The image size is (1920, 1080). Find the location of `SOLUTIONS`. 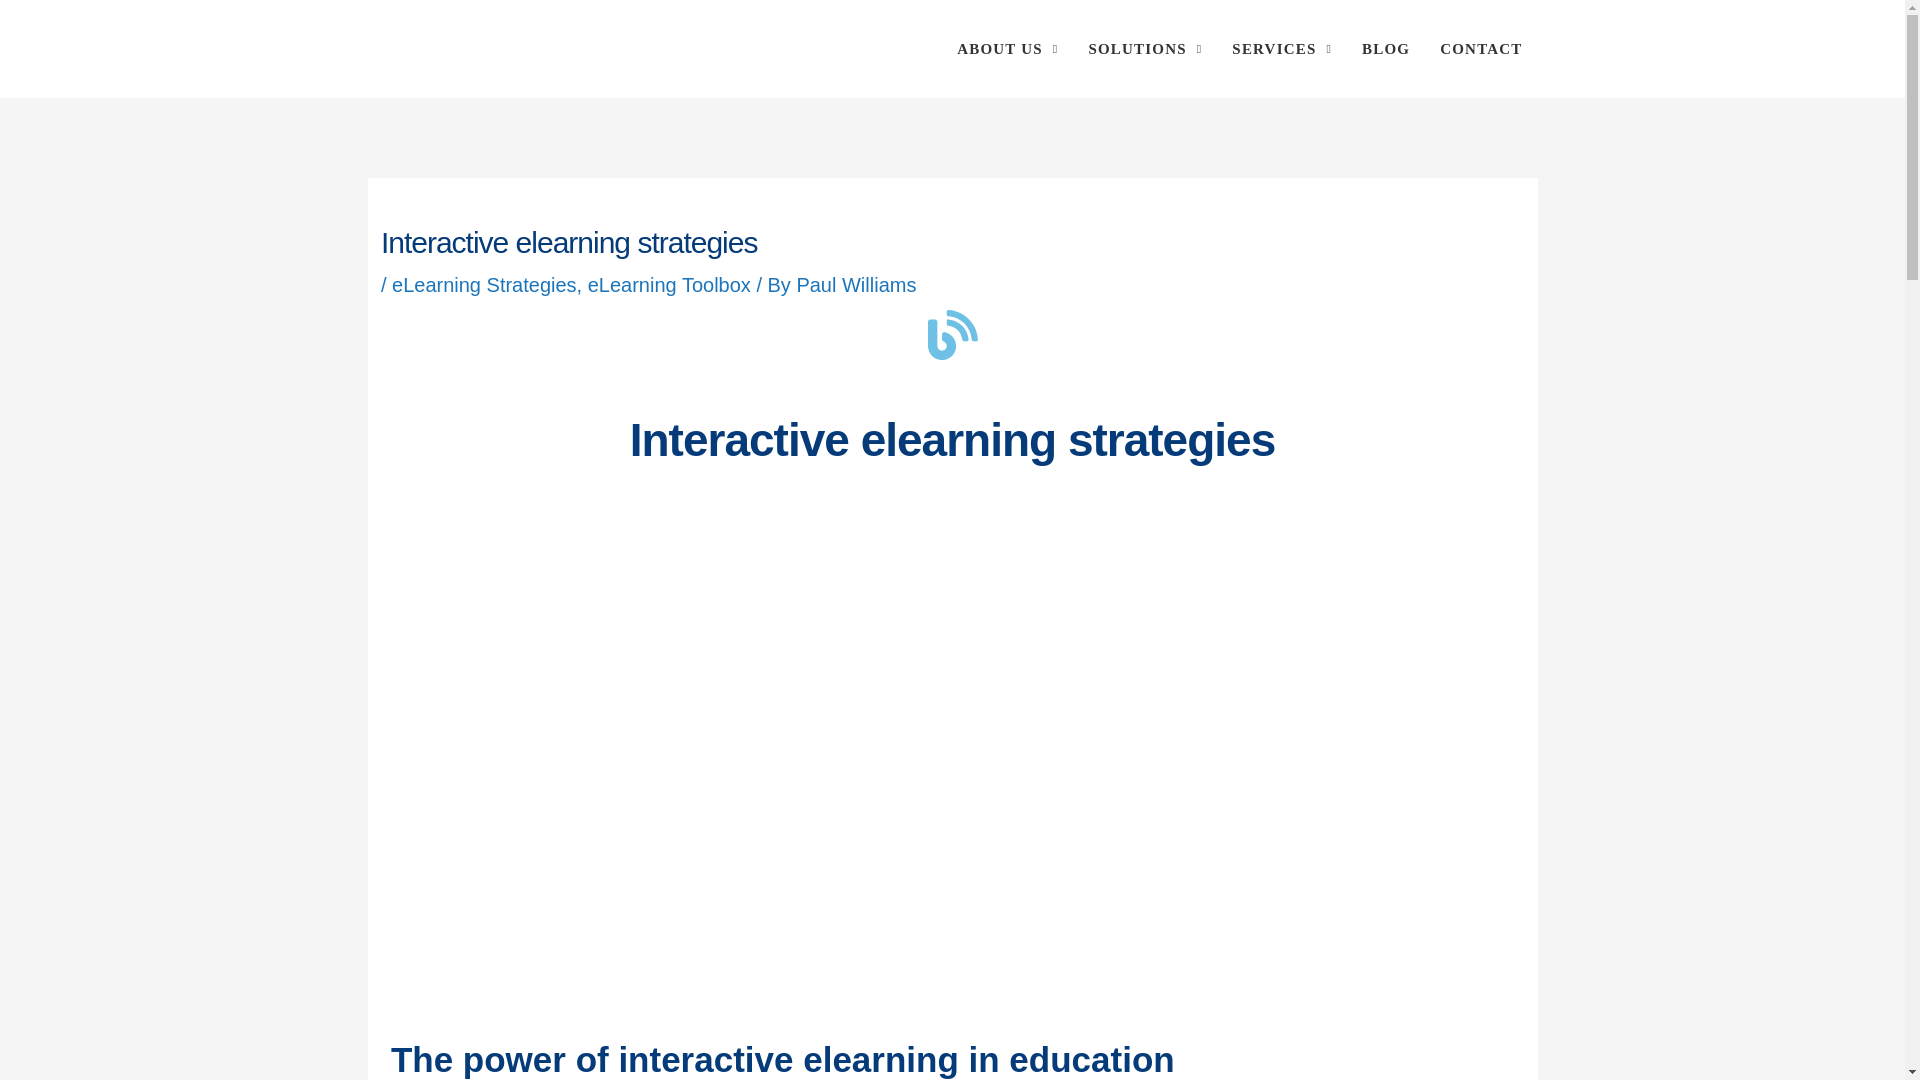

SOLUTIONS is located at coordinates (1145, 49).